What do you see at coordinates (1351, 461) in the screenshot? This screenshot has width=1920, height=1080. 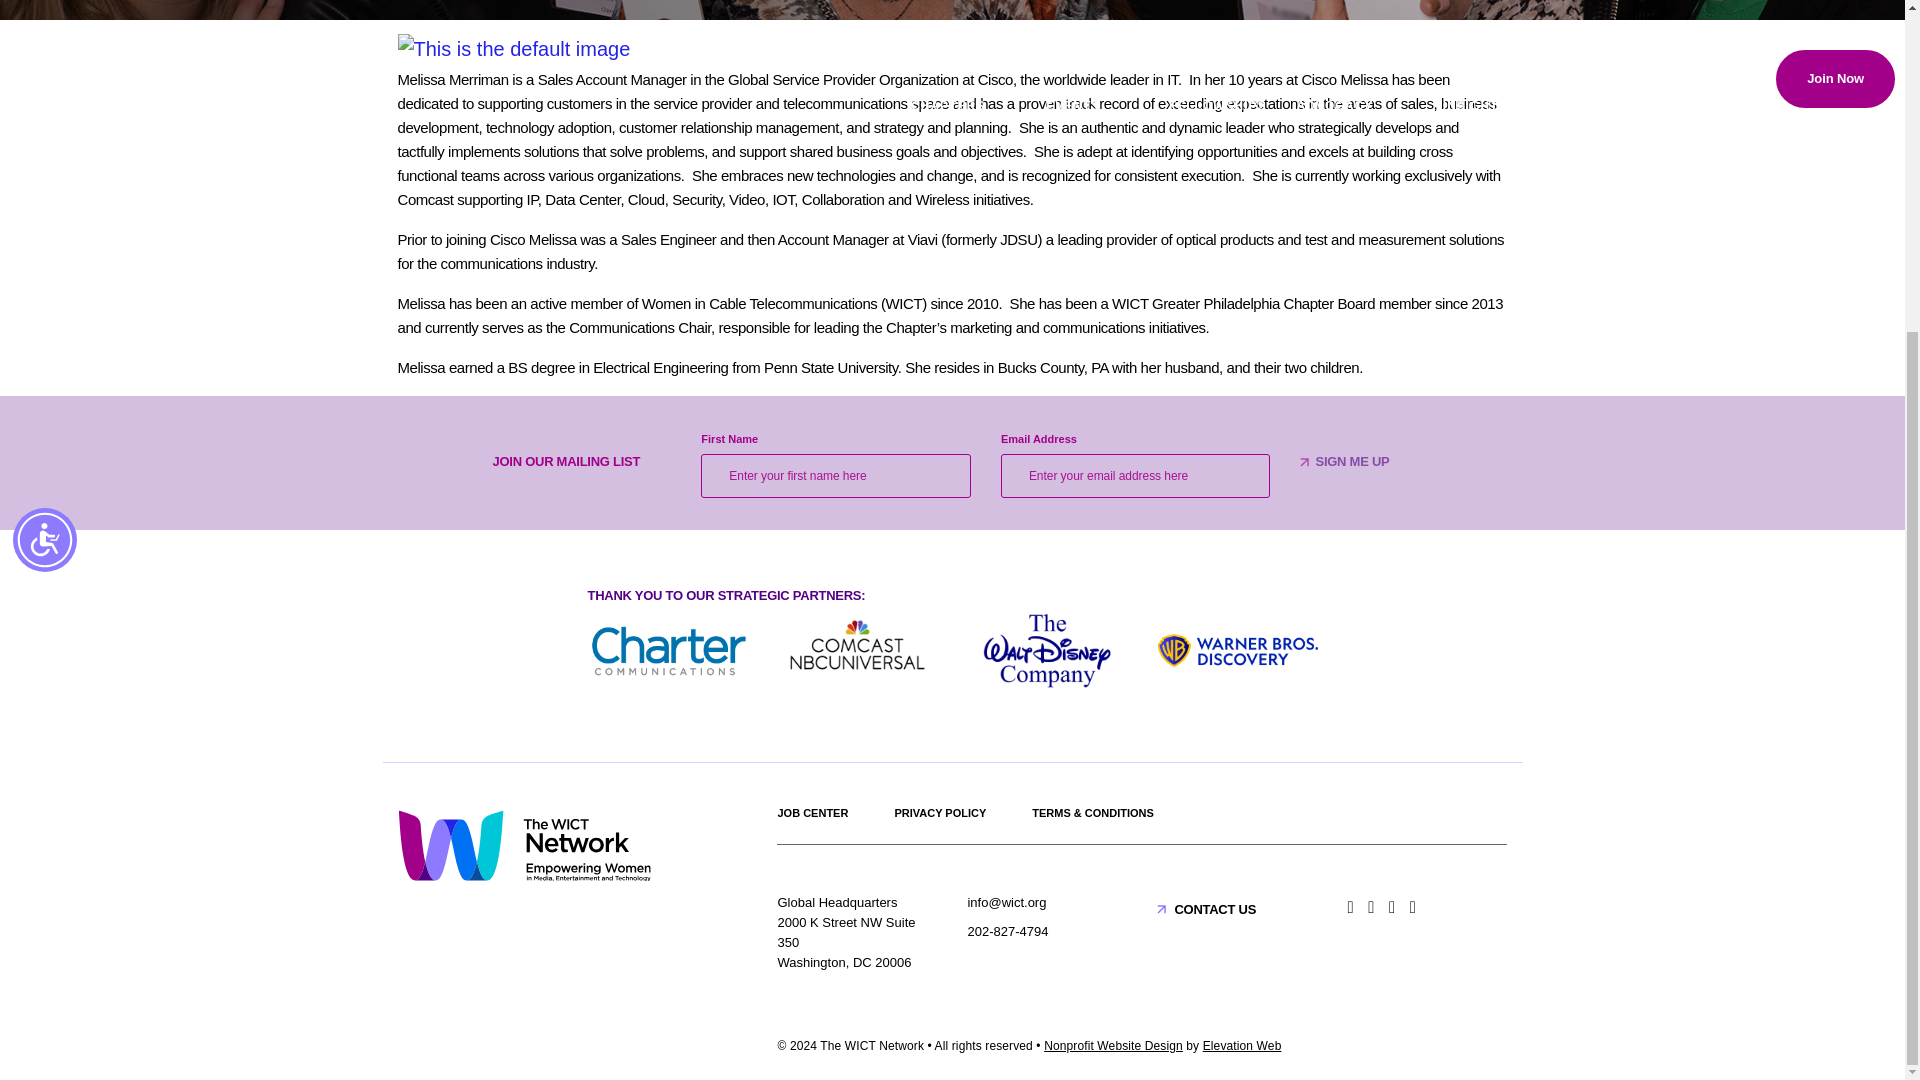 I see `Sign Me up` at bounding box center [1351, 461].